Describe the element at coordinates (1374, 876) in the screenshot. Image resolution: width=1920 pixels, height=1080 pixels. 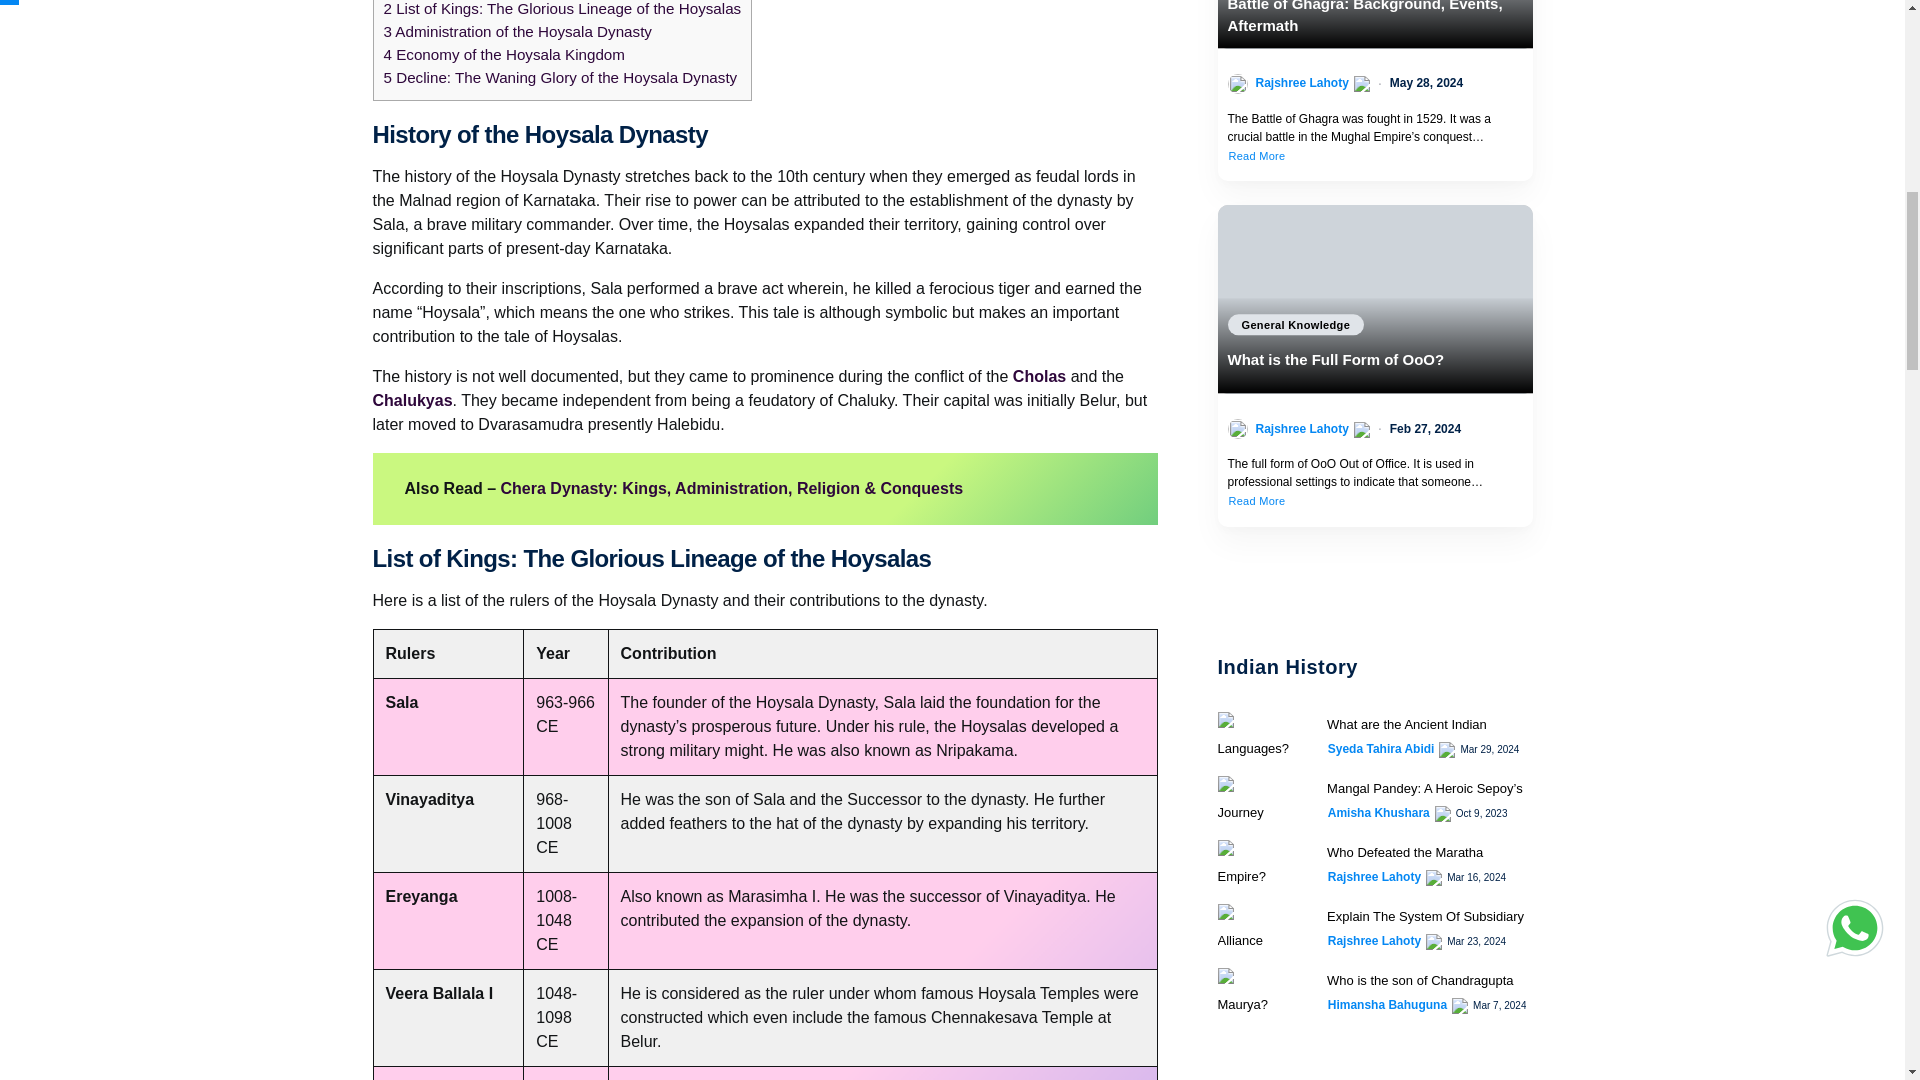
I see `View all posts by Rajshree Lahoty` at that location.